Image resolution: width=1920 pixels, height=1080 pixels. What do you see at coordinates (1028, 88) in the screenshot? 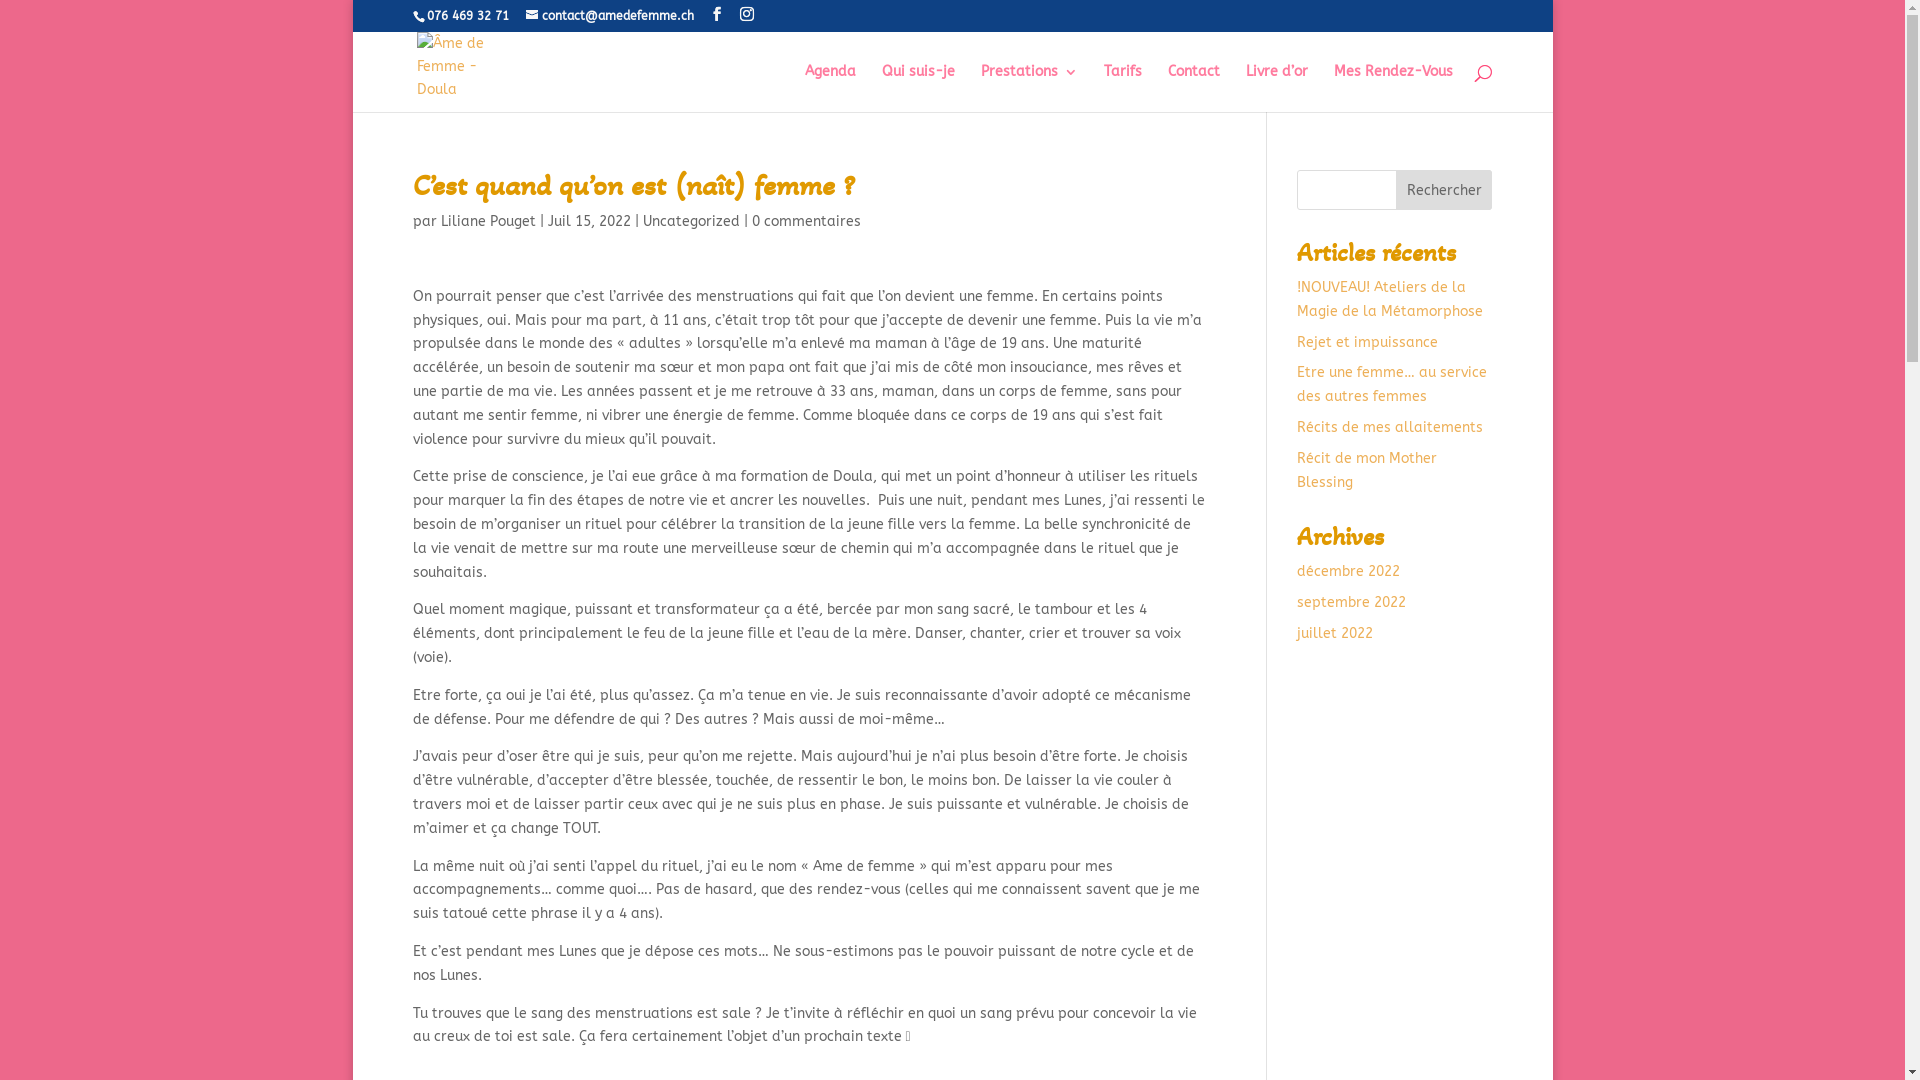
I see `Prestations` at bounding box center [1028, 88].